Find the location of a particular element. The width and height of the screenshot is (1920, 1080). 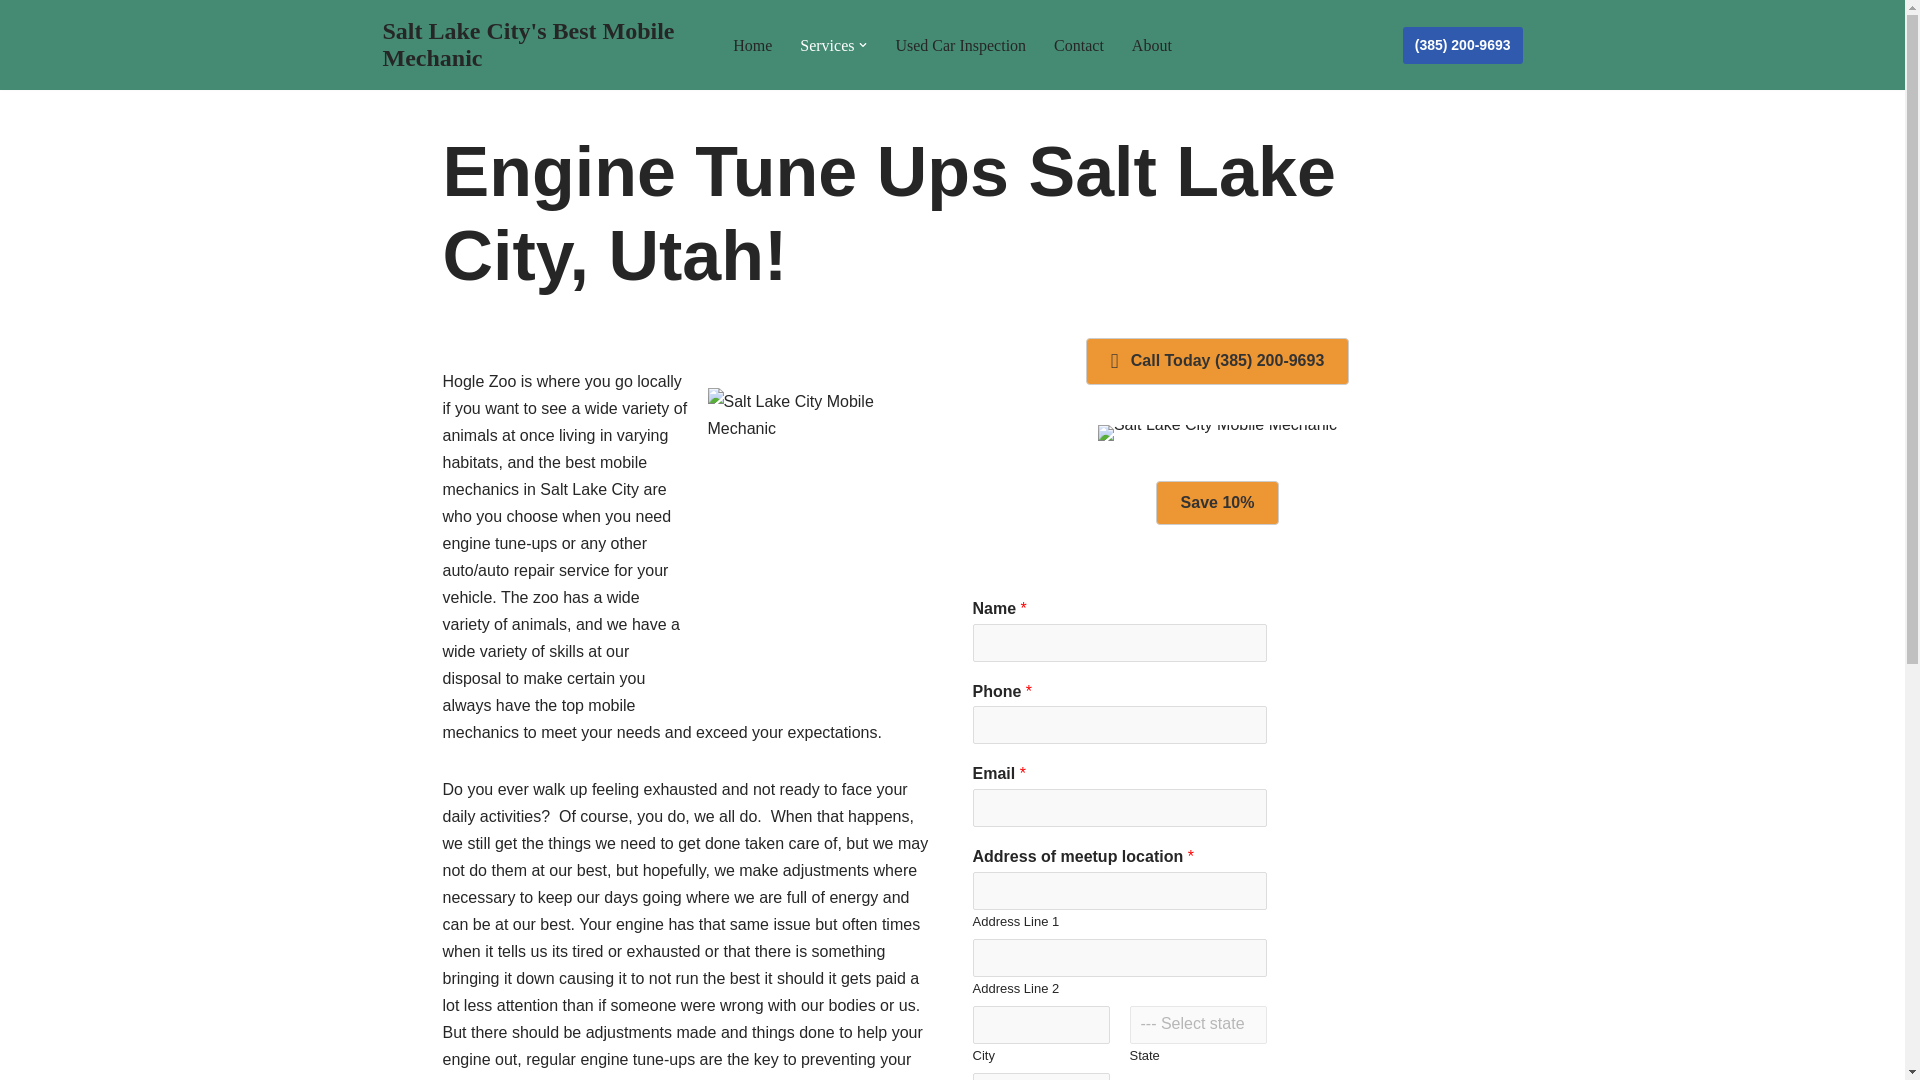

Salt Lake City is located at coordinates (1217, 432).